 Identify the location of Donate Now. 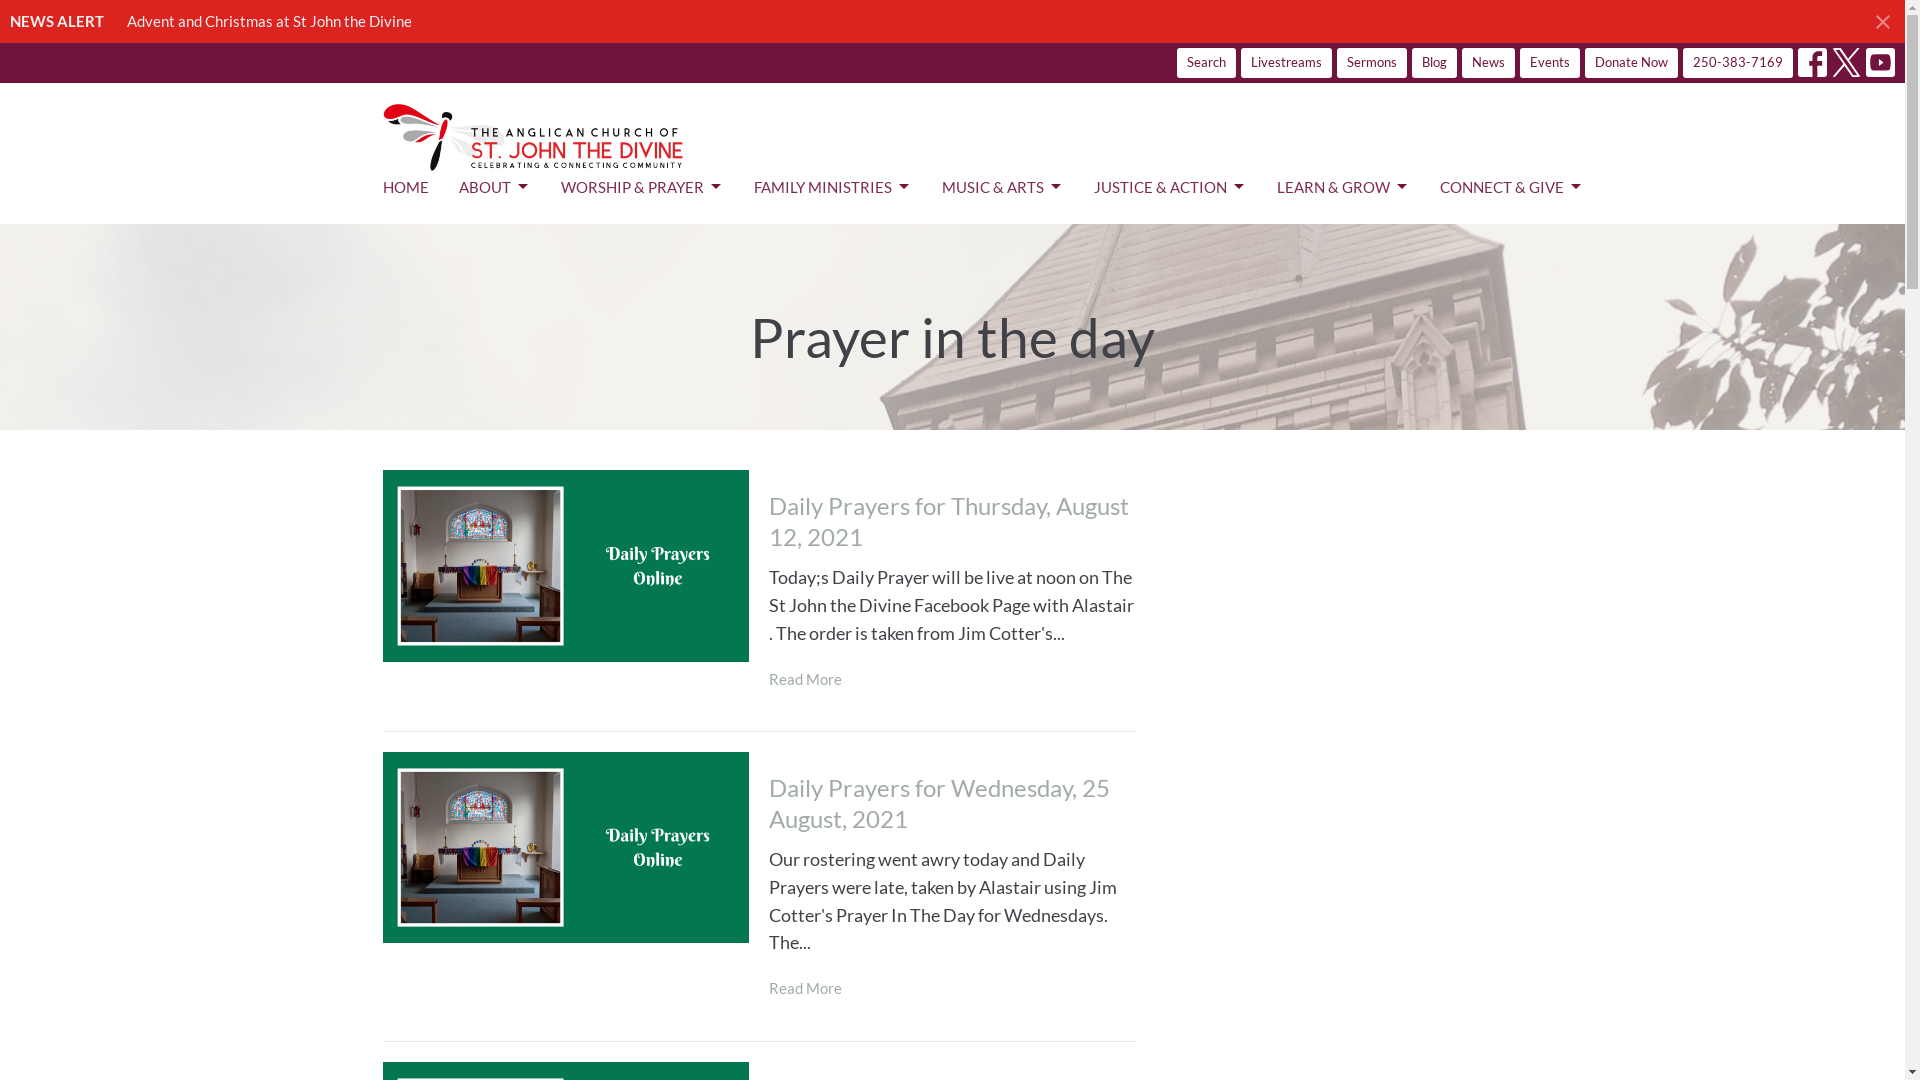
(1632, 62).